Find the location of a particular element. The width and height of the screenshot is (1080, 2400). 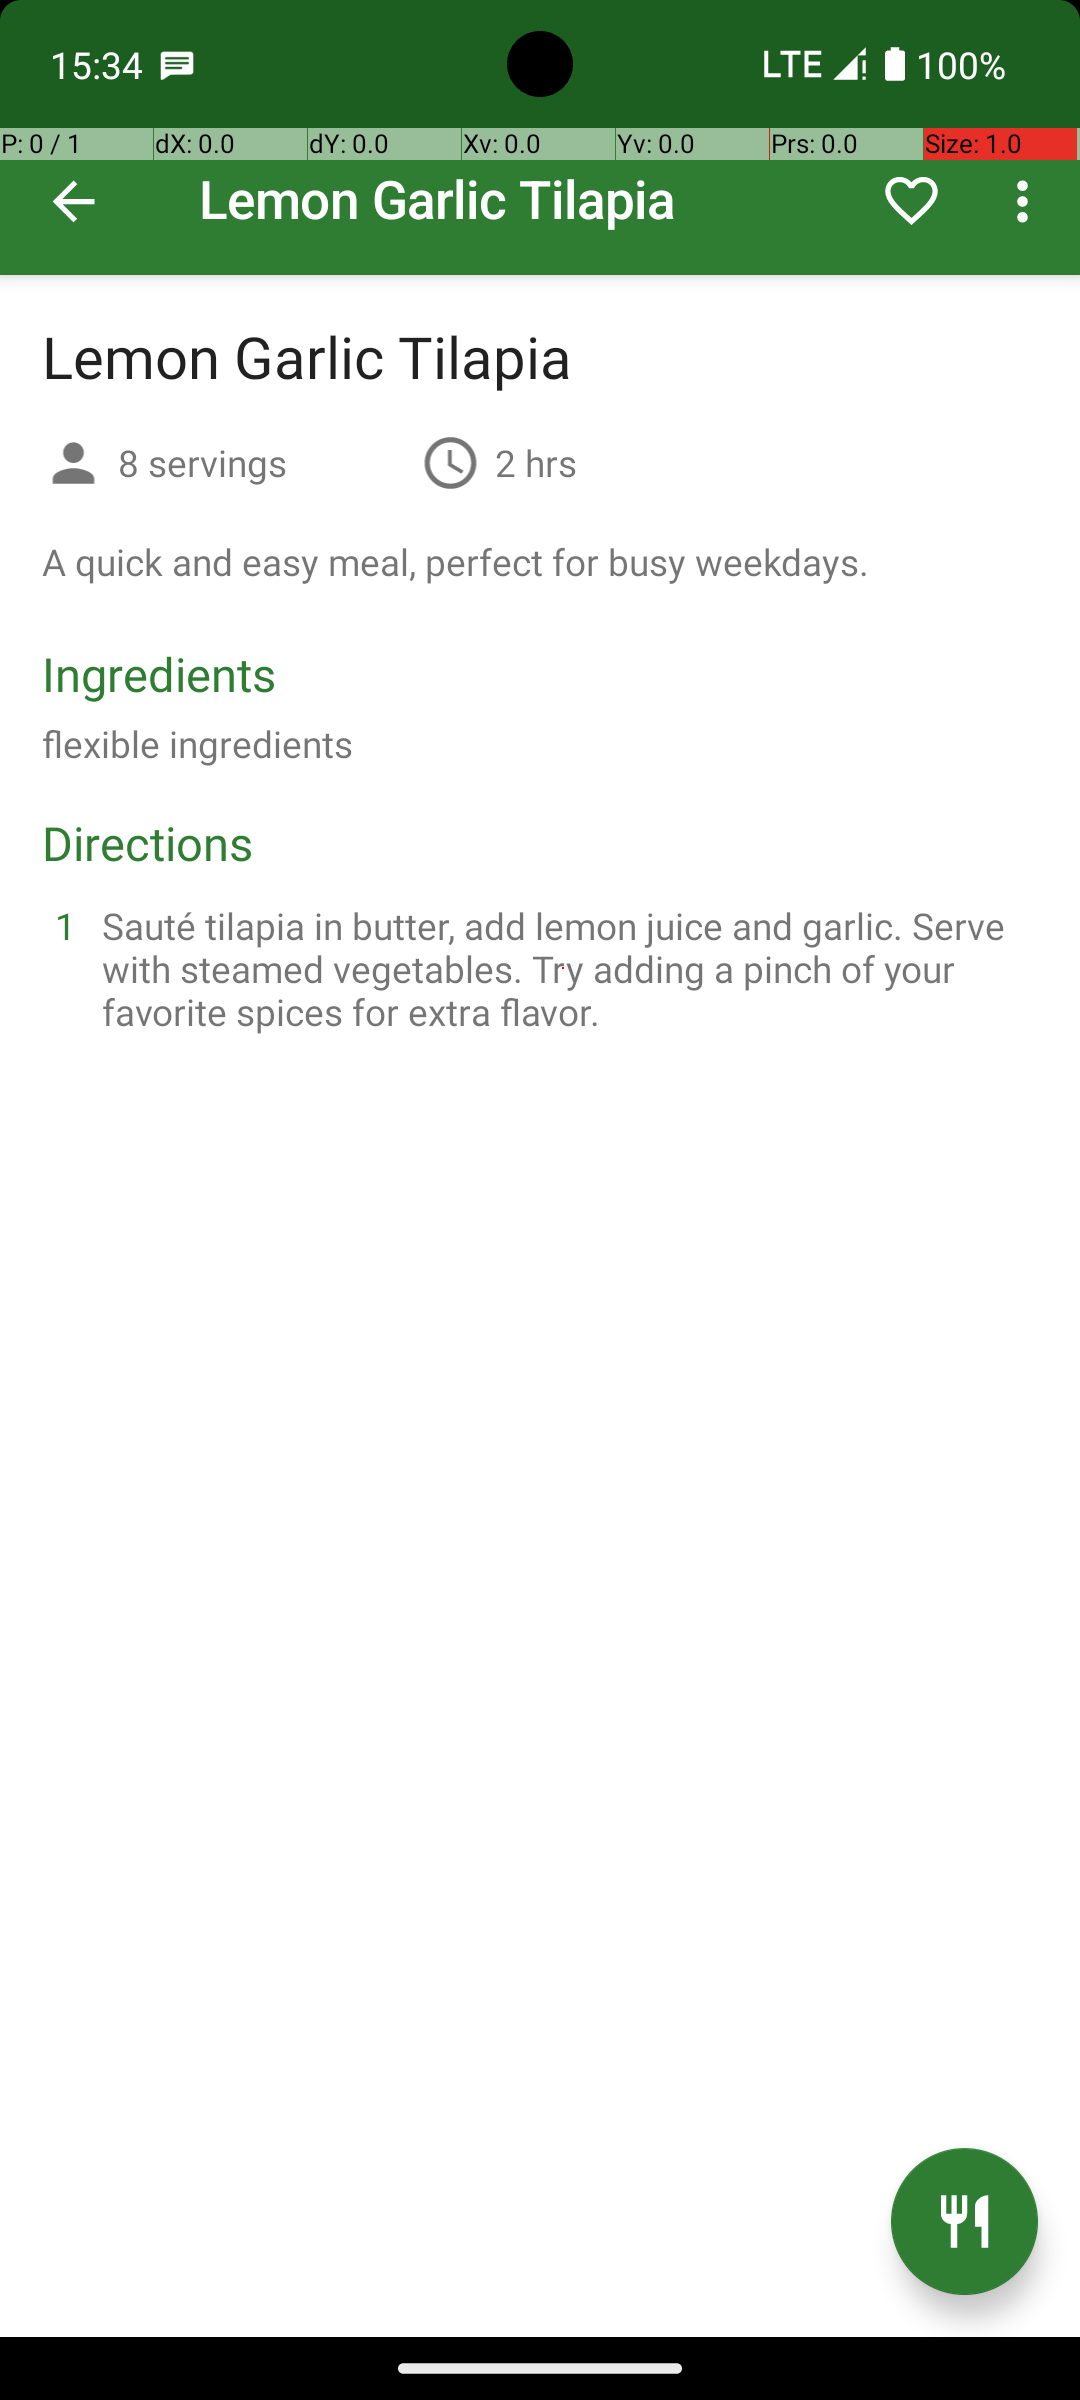

Sauté tilapia in butter, add lemon juice and garlic. Serve with steamed vegetables. Try adding a pinch of your favorite spices for extra flavor. is located at coordinates (564, 968).